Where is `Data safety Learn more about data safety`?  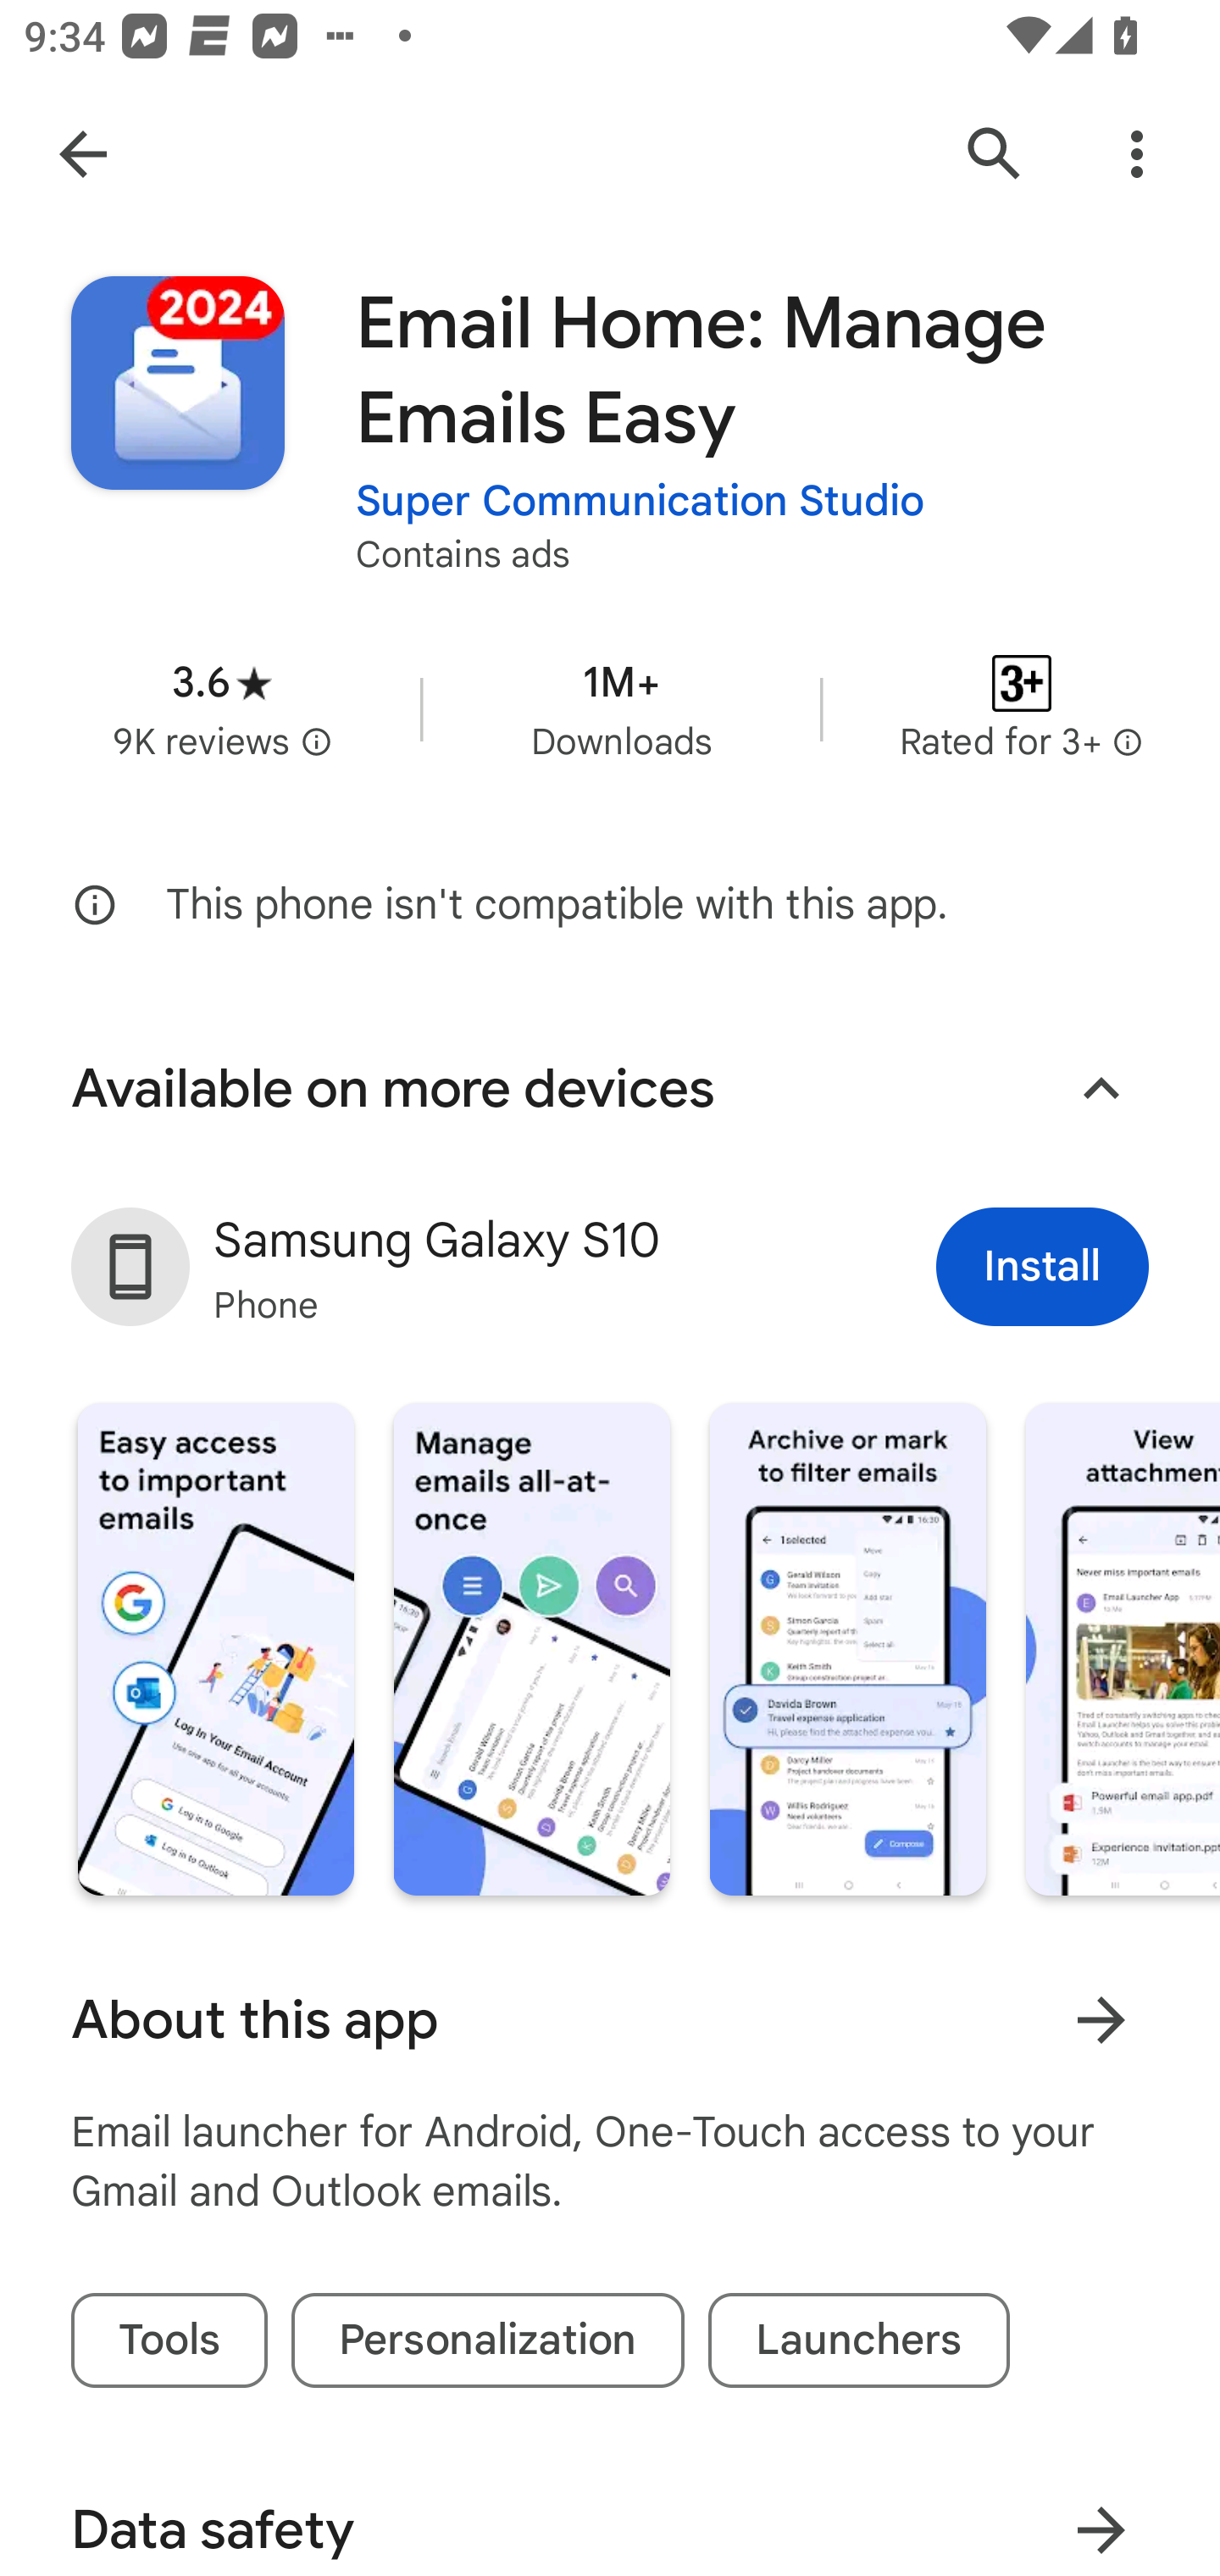
Data safety Learn more about data safety is located at coordinates (610, 2512).